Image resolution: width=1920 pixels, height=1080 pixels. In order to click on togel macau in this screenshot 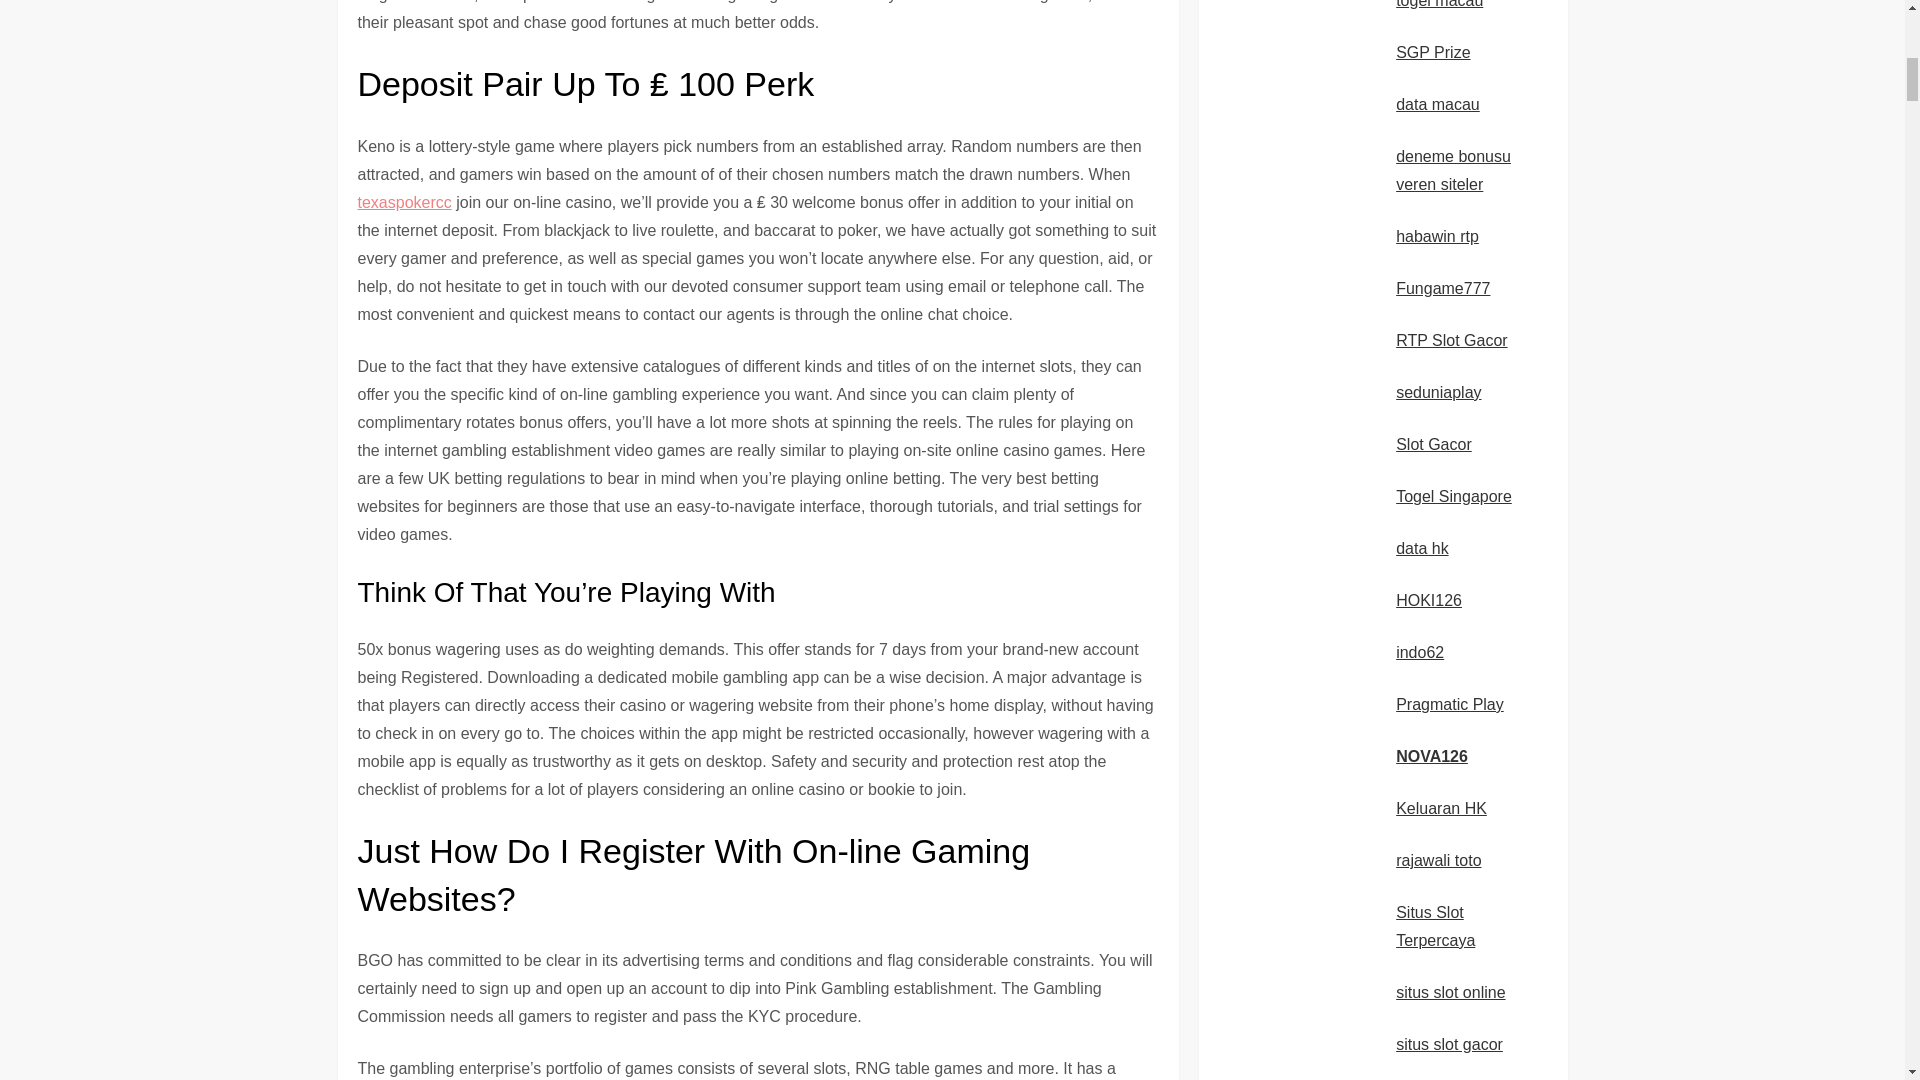, I will do `click(1438, 4)`.